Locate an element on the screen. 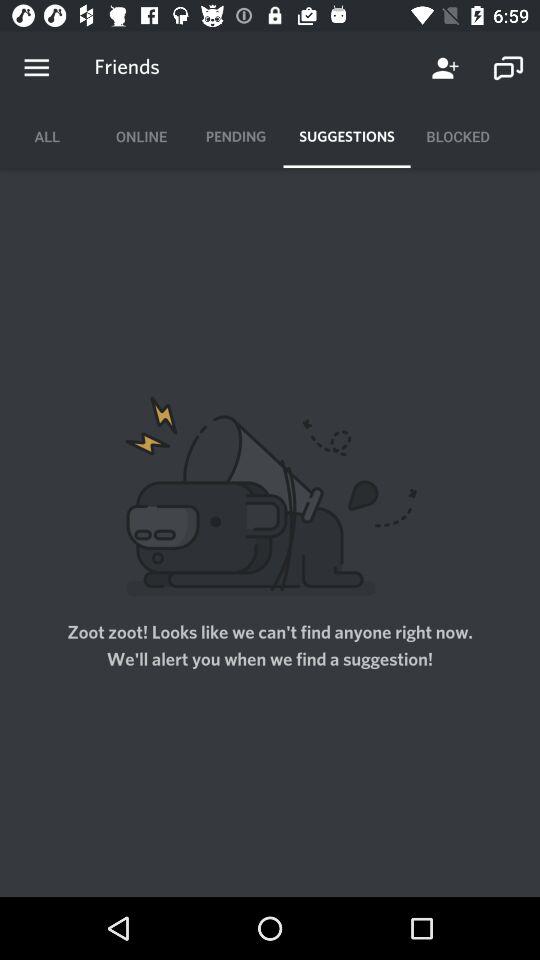  tap the icon to the right of the friends is located at coordinates (444, 68).